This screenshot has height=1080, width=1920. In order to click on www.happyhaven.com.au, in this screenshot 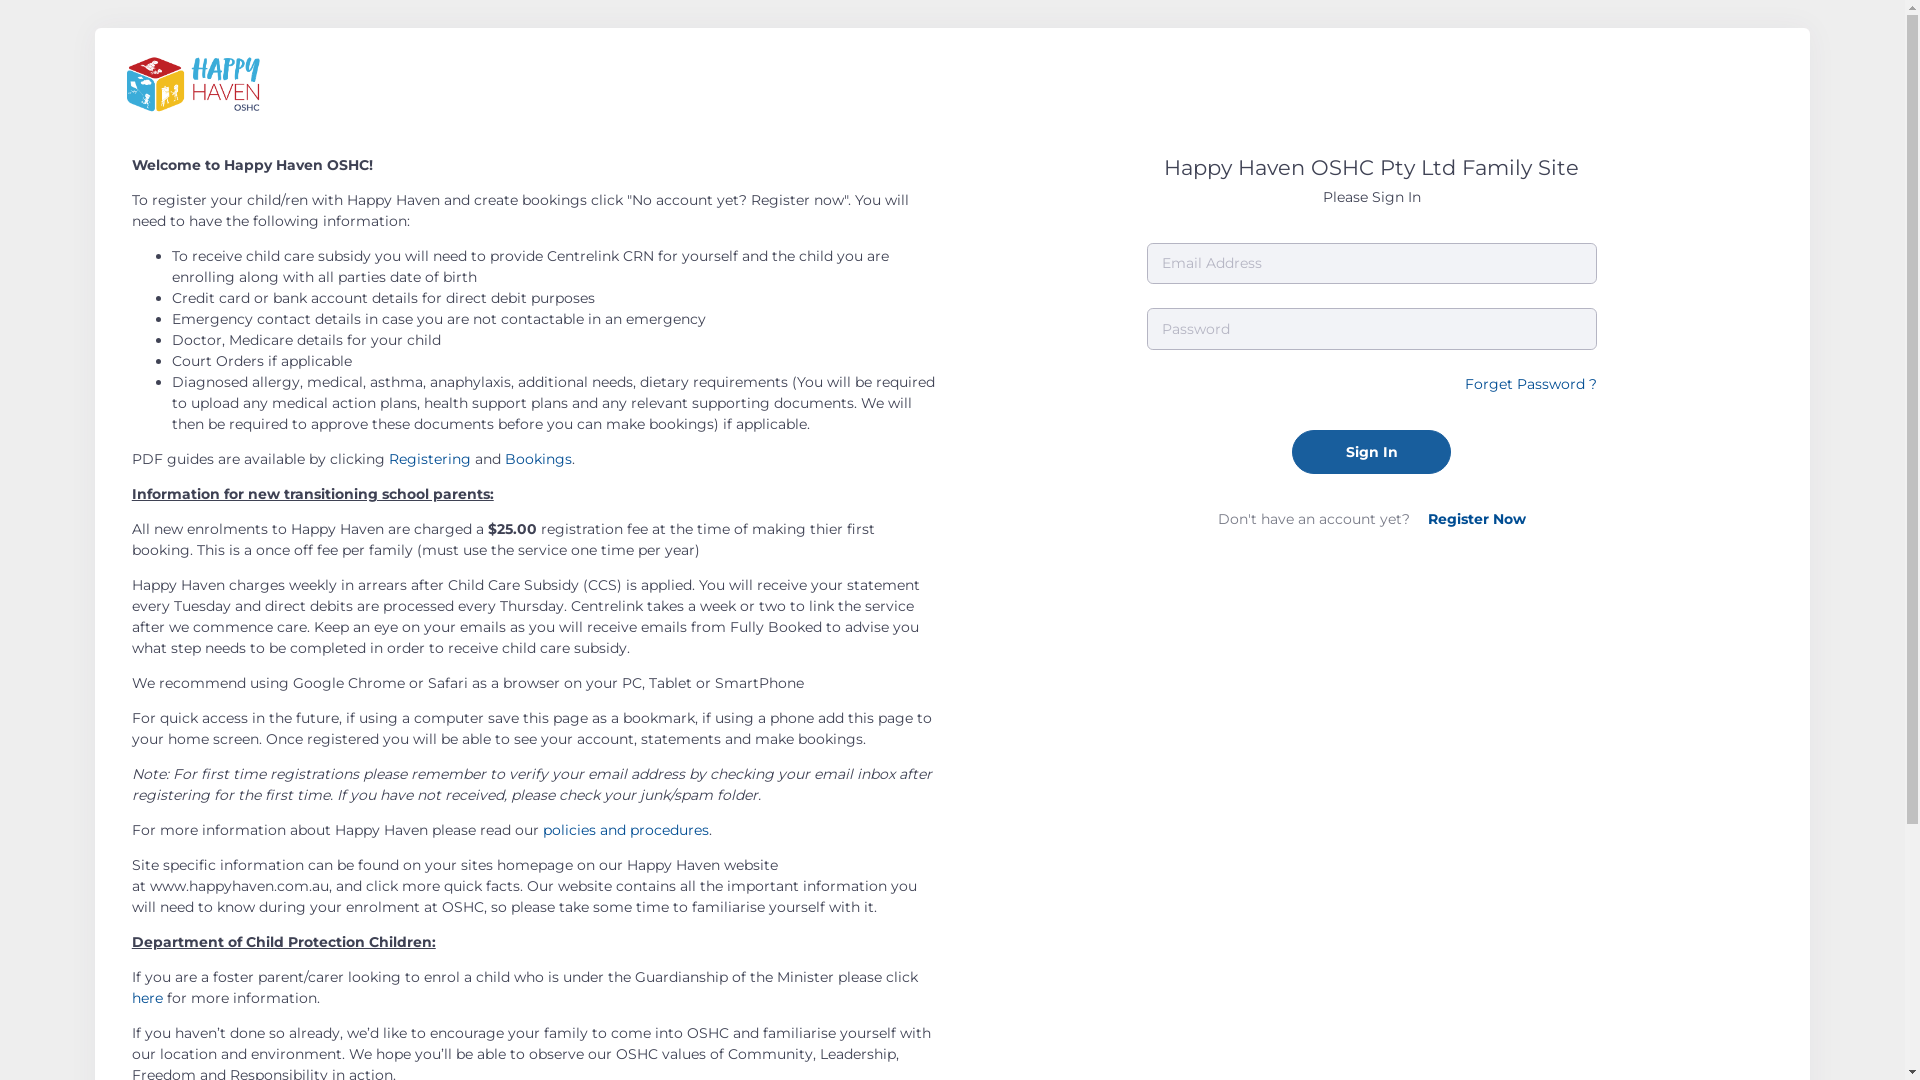, I will do `click(241, 884)`.